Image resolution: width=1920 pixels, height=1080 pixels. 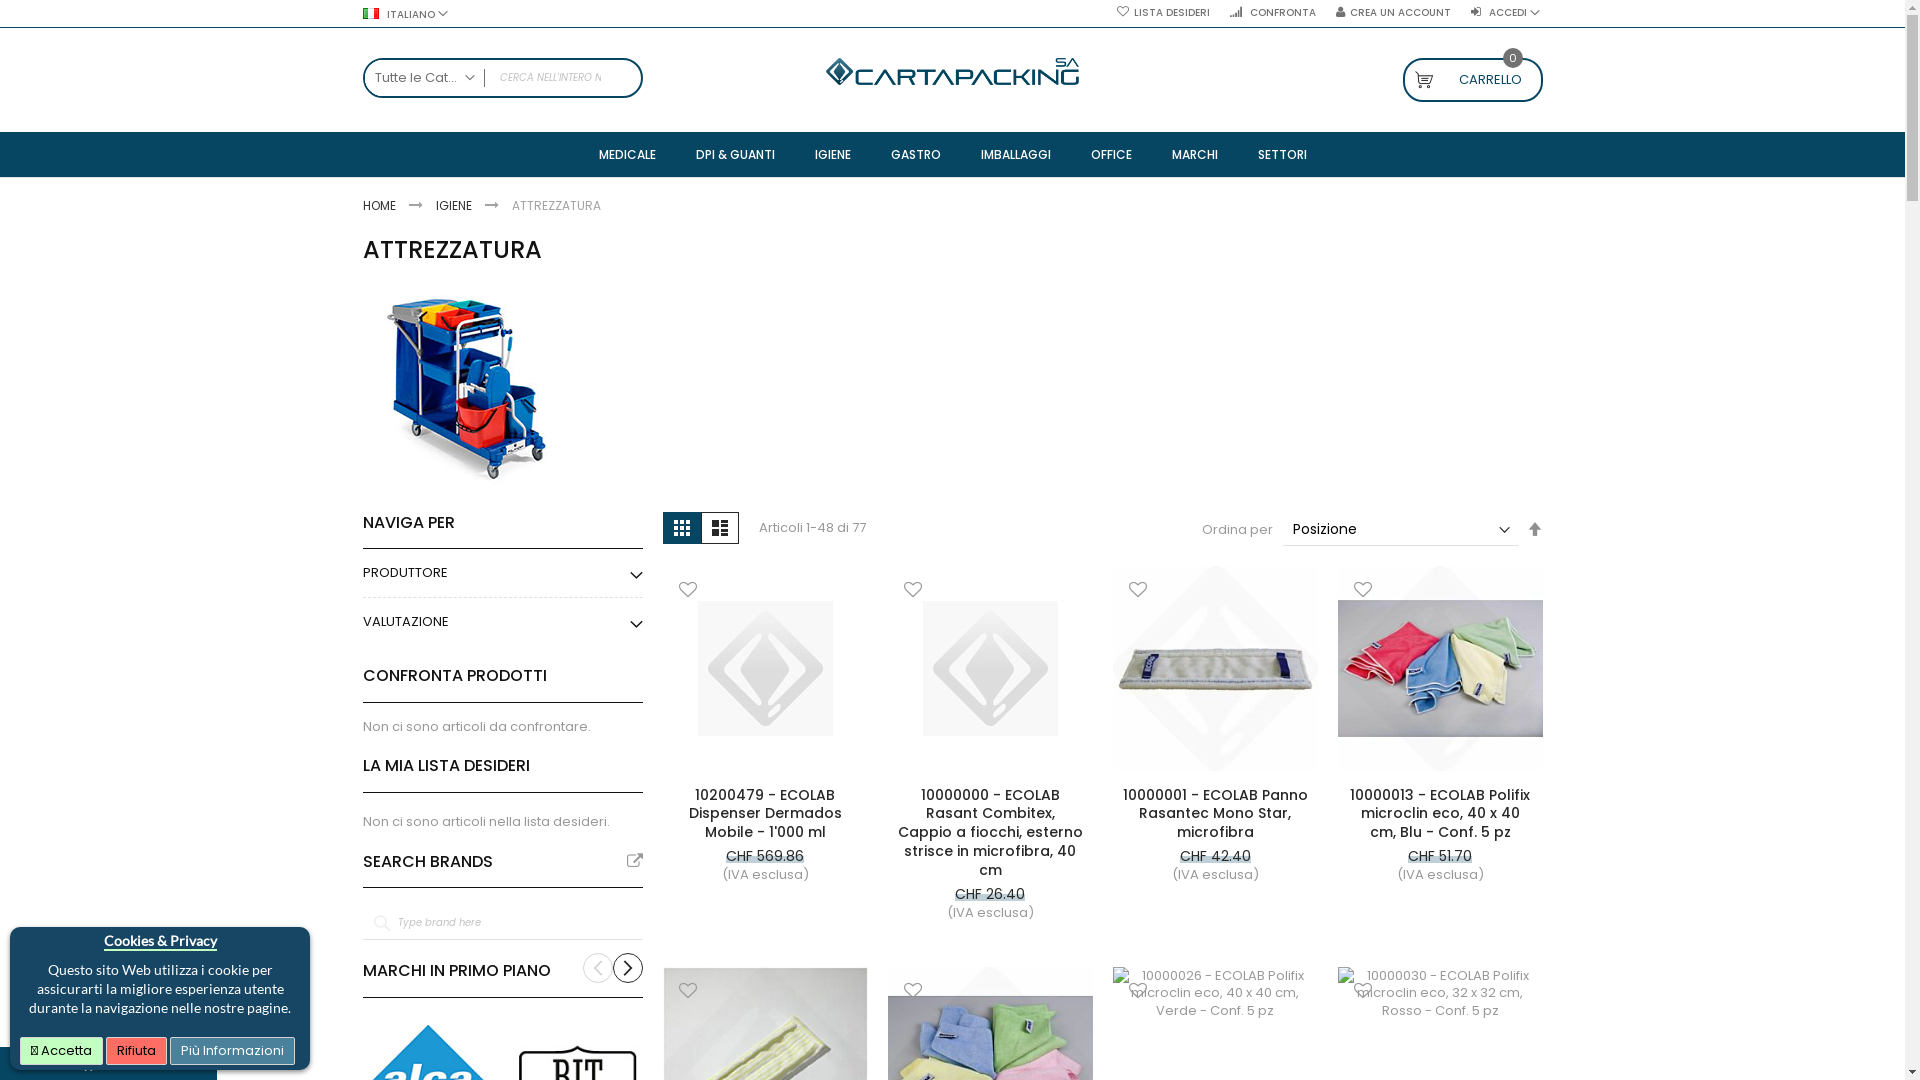 What do you see at coordinates (622, 78) in the screenshot?
I see `SEARCH` at bounding box center [622, 78].